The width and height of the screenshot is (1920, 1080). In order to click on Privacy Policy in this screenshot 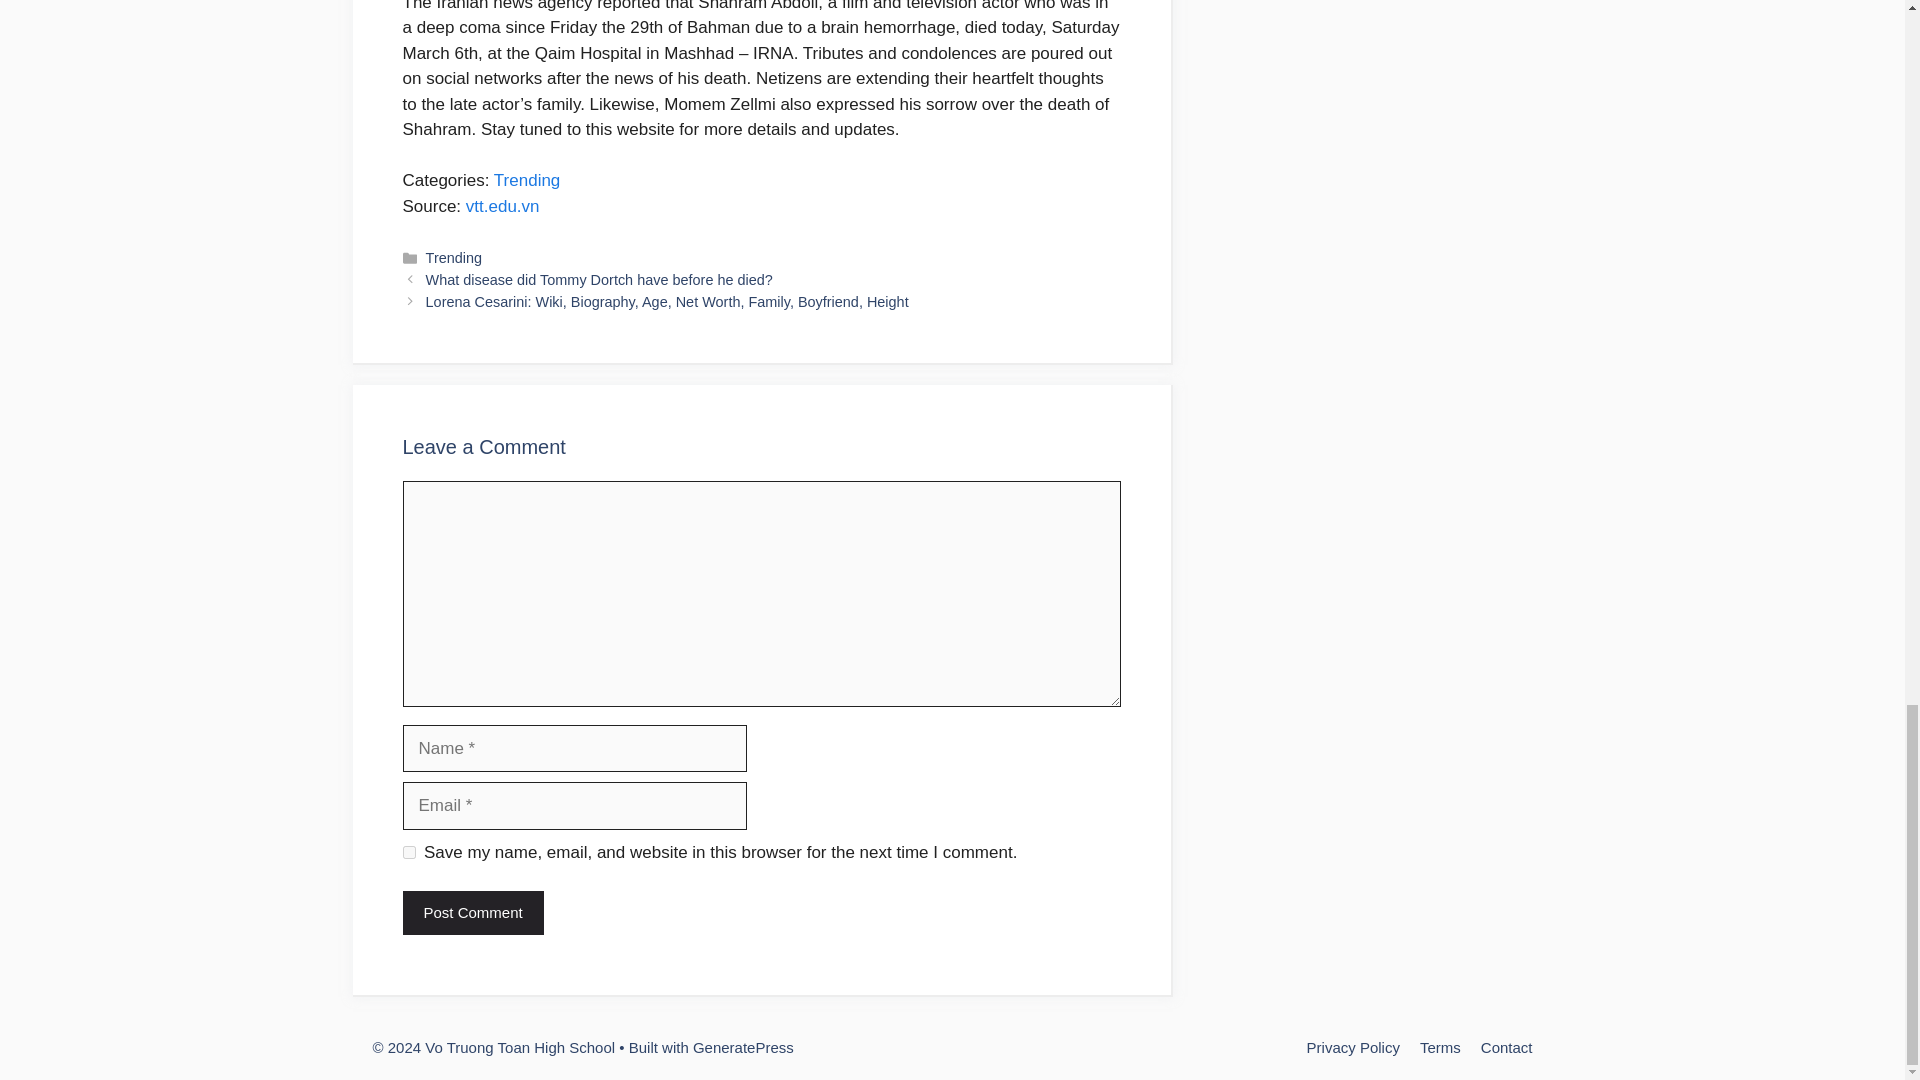, I will do `click(1353, 1047)`.